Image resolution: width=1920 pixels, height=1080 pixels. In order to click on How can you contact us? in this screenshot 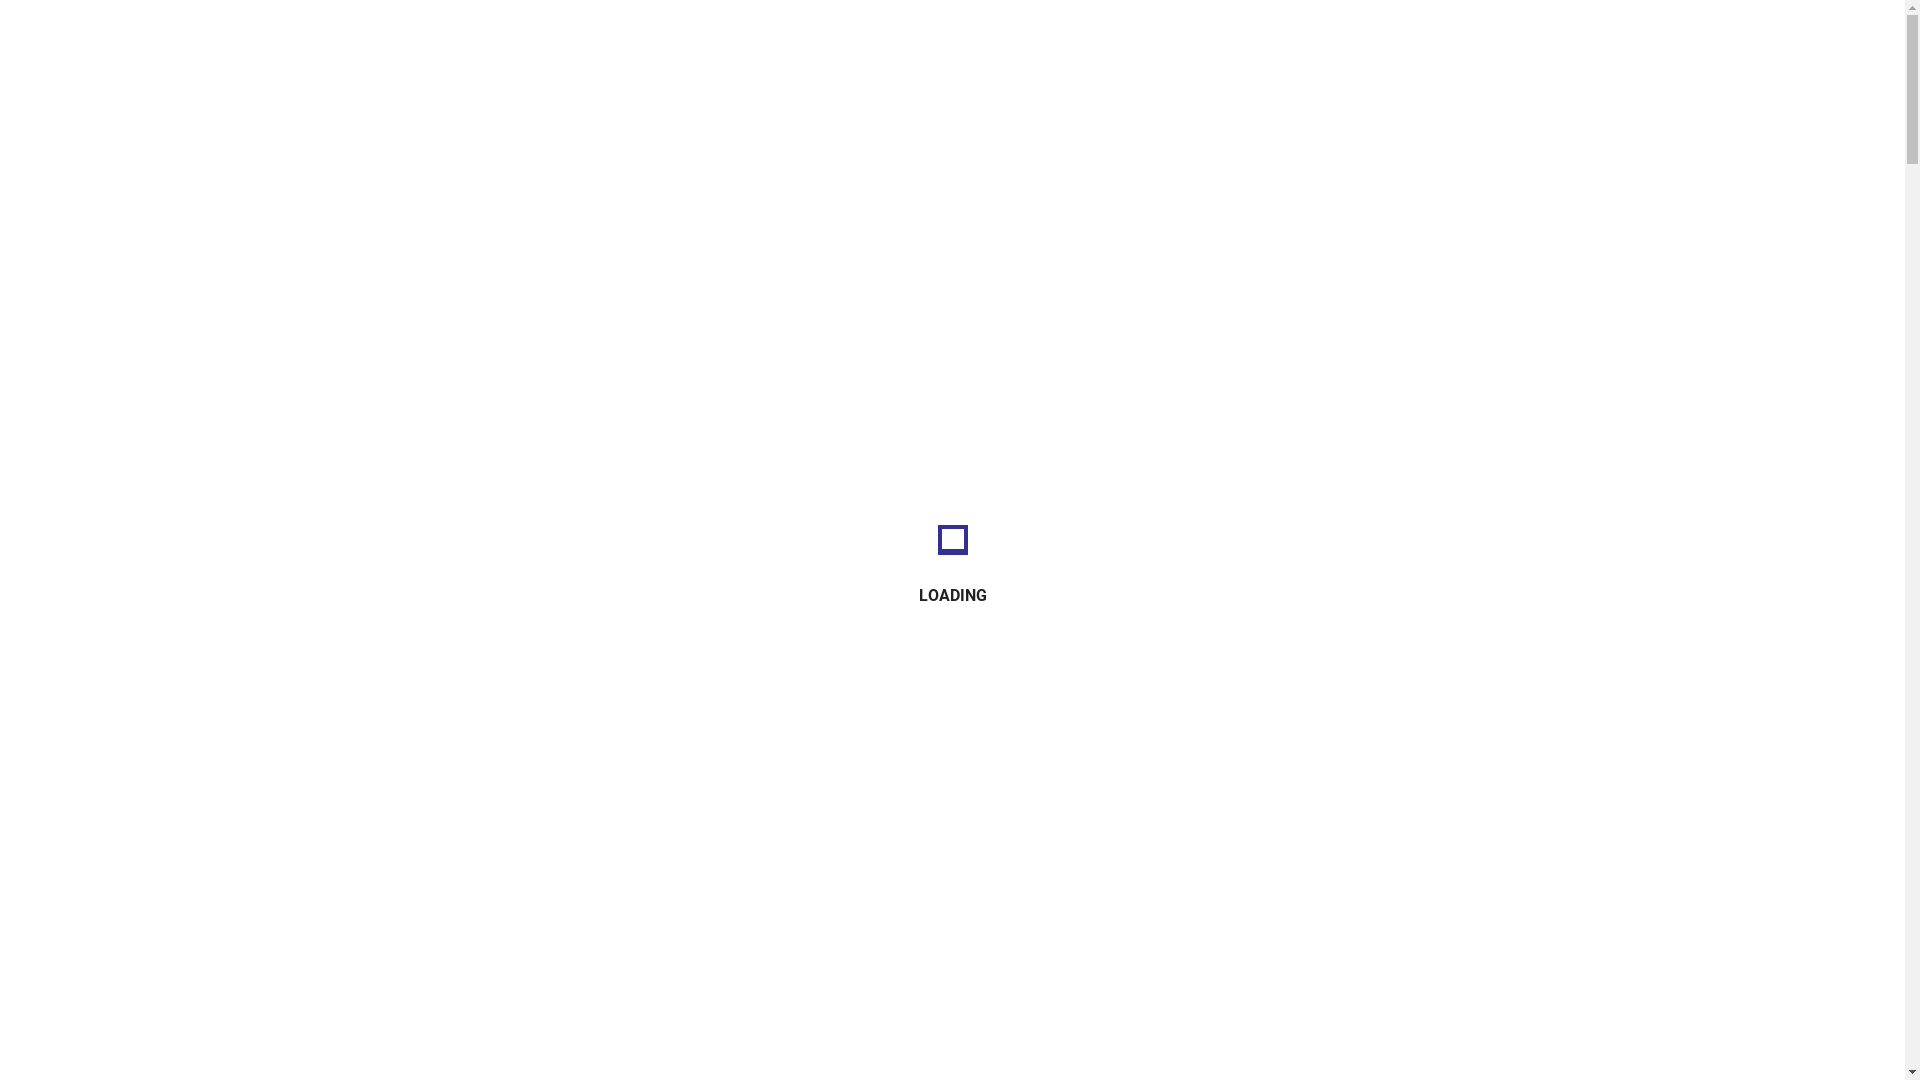, I will do `click(471, 966)`.